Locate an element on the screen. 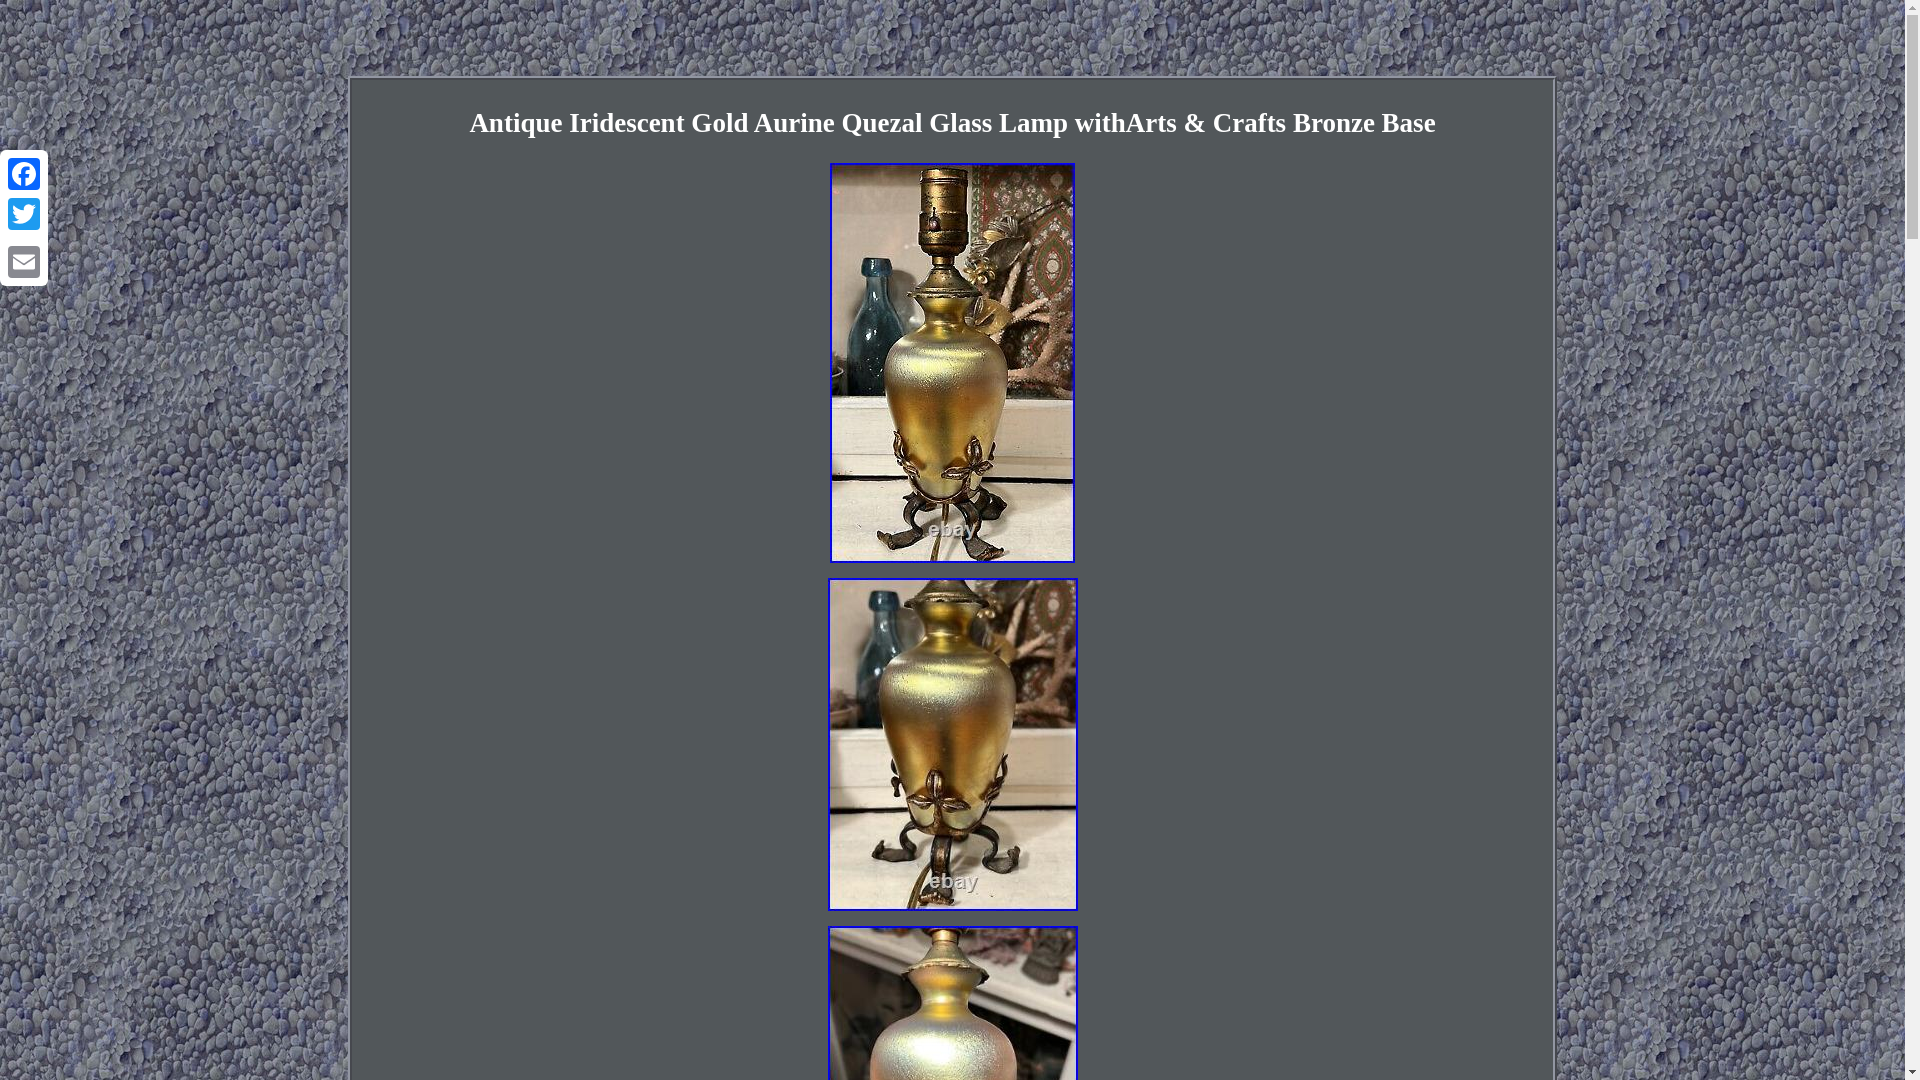 Image resolution: width=1920 pixels, height=1080 pixels. Email is located at coordinates (24, 261).